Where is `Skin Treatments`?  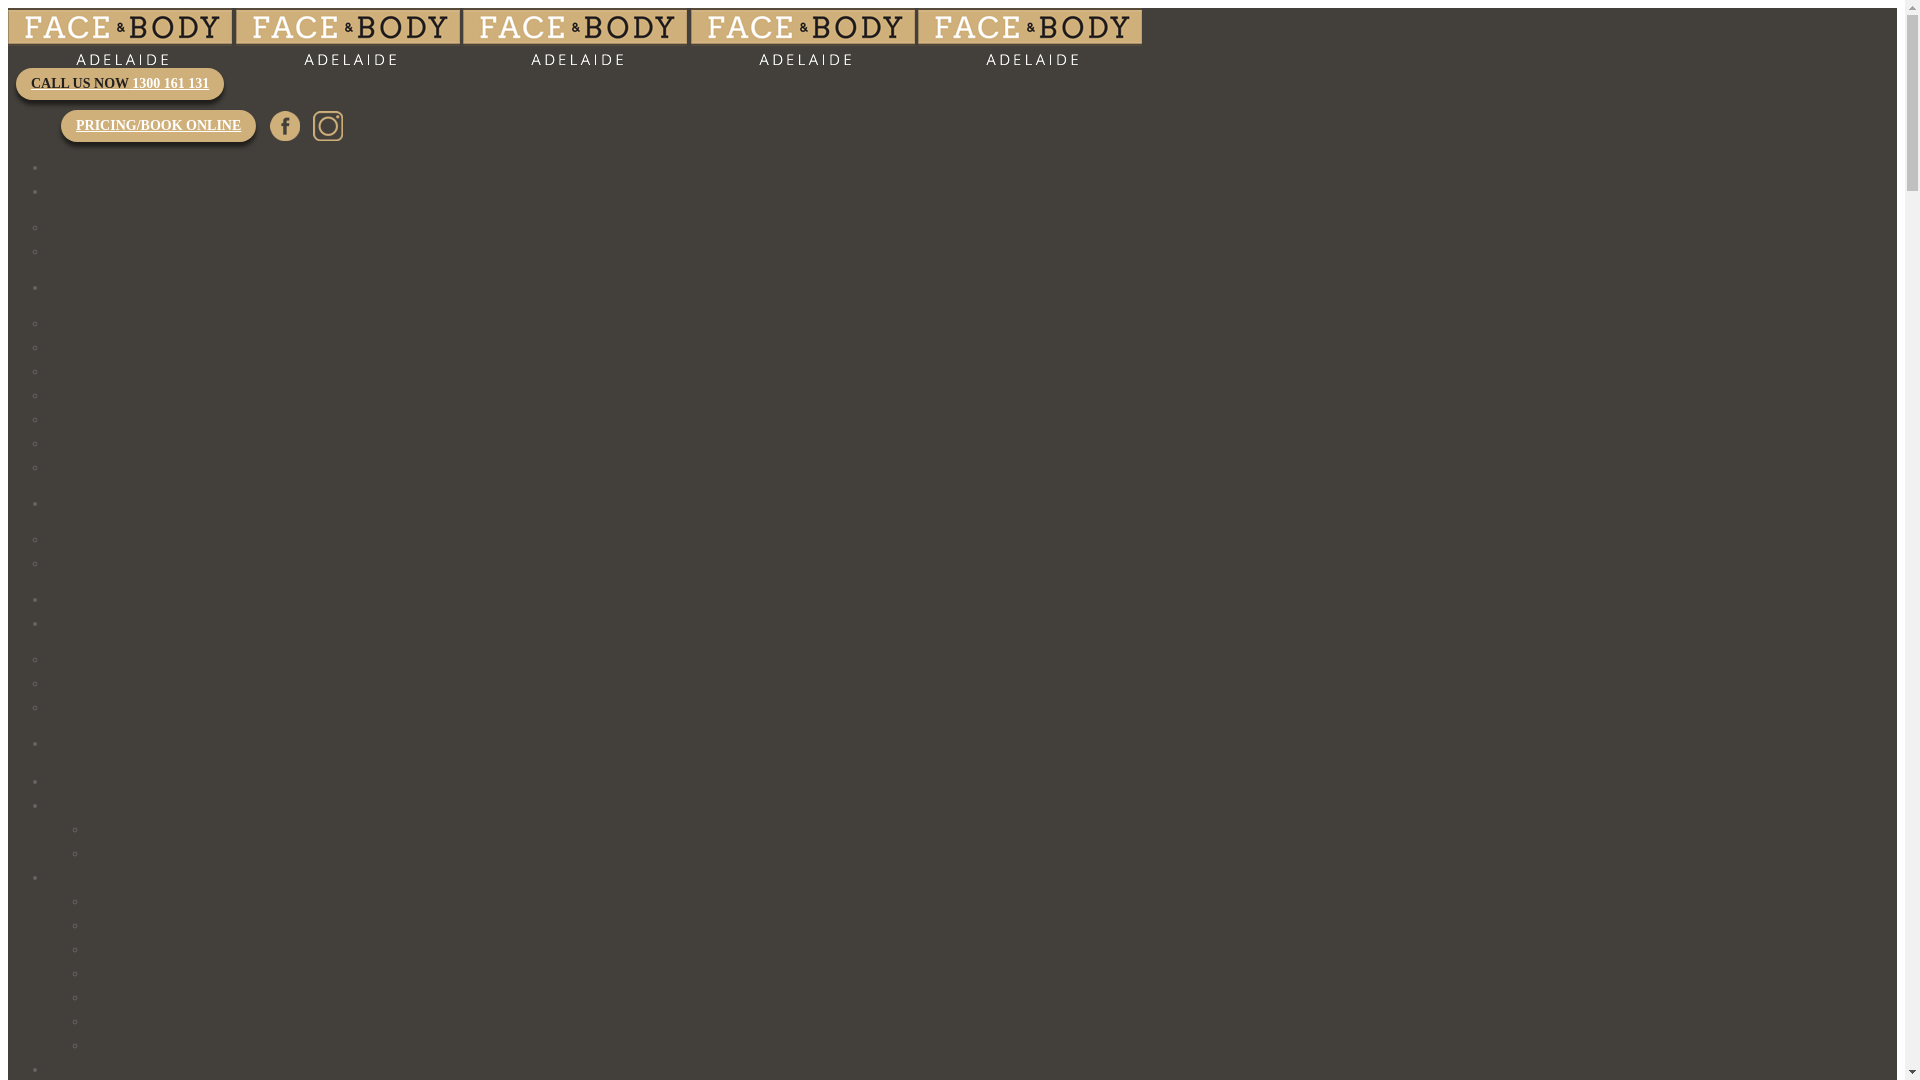
Skin Treatments is located at coordinates (102, 624).